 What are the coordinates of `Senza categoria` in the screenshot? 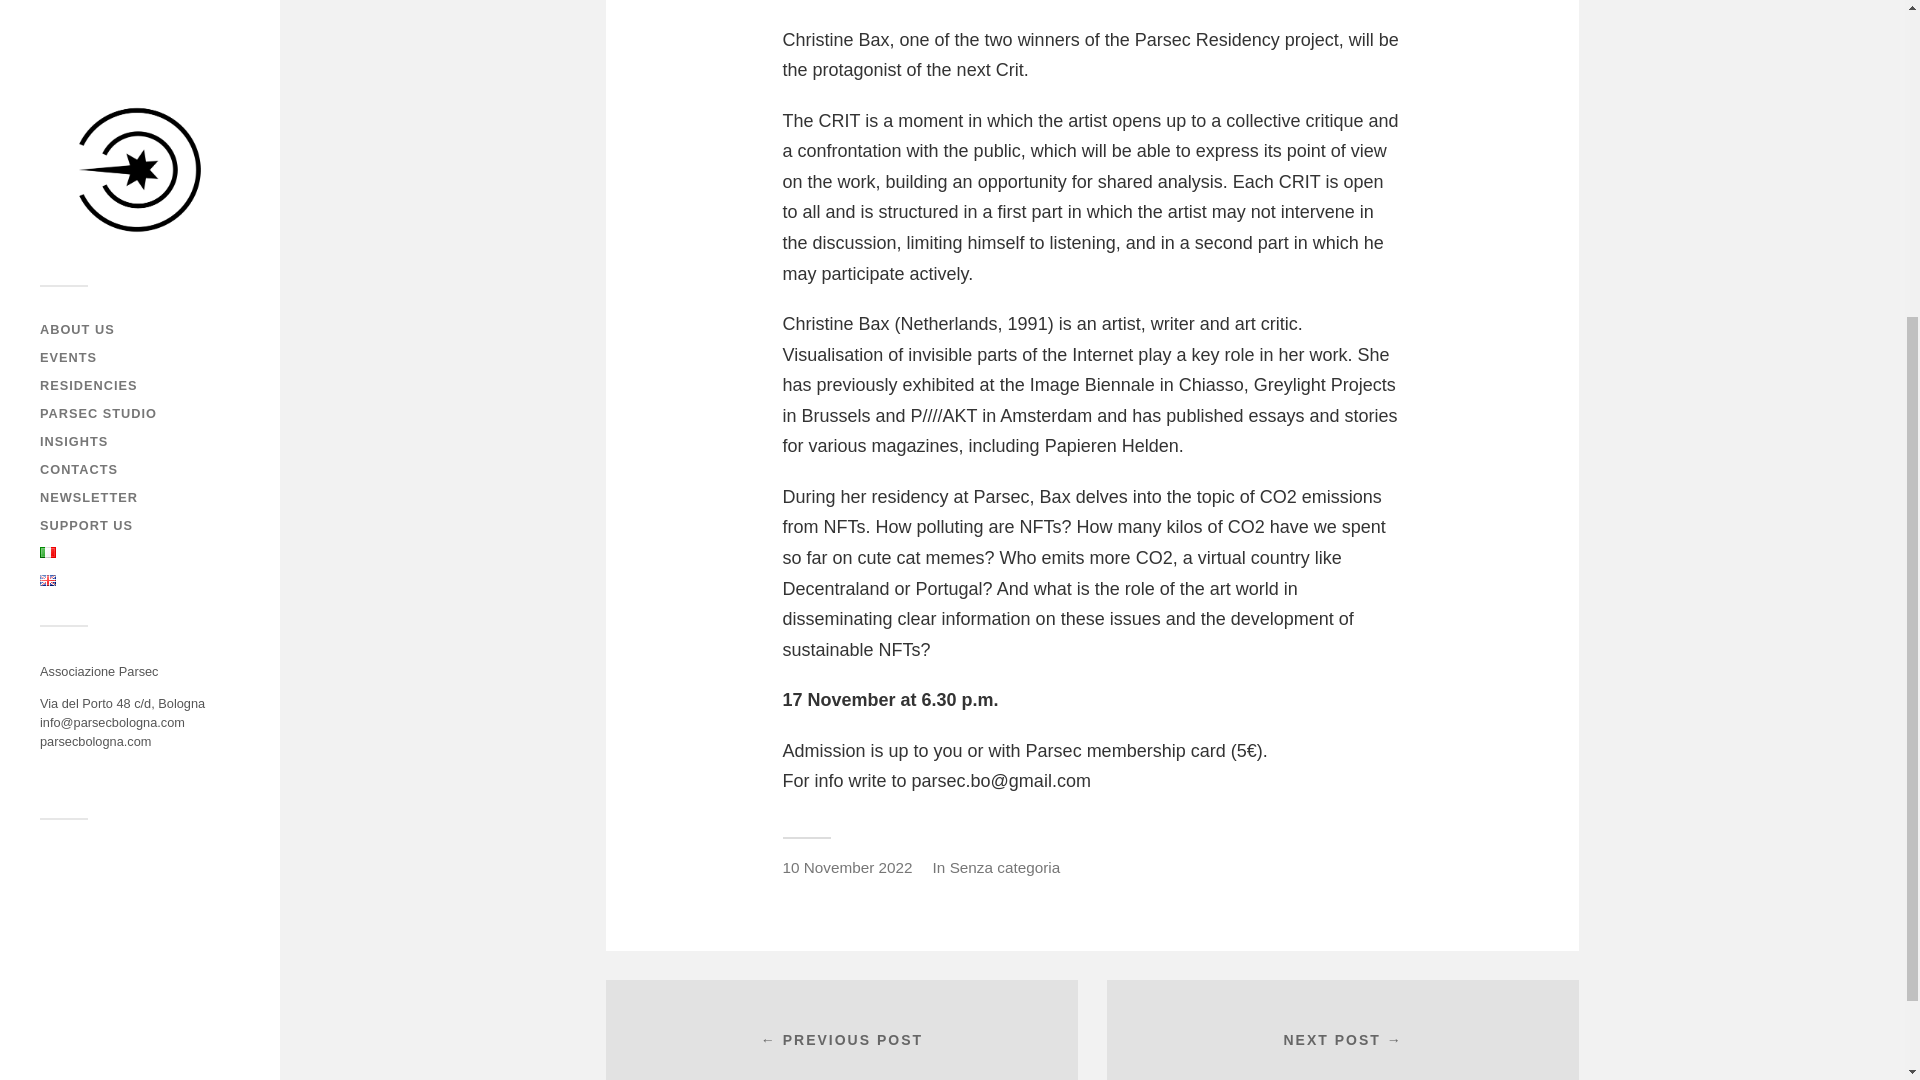 It's located at (1006, 866).